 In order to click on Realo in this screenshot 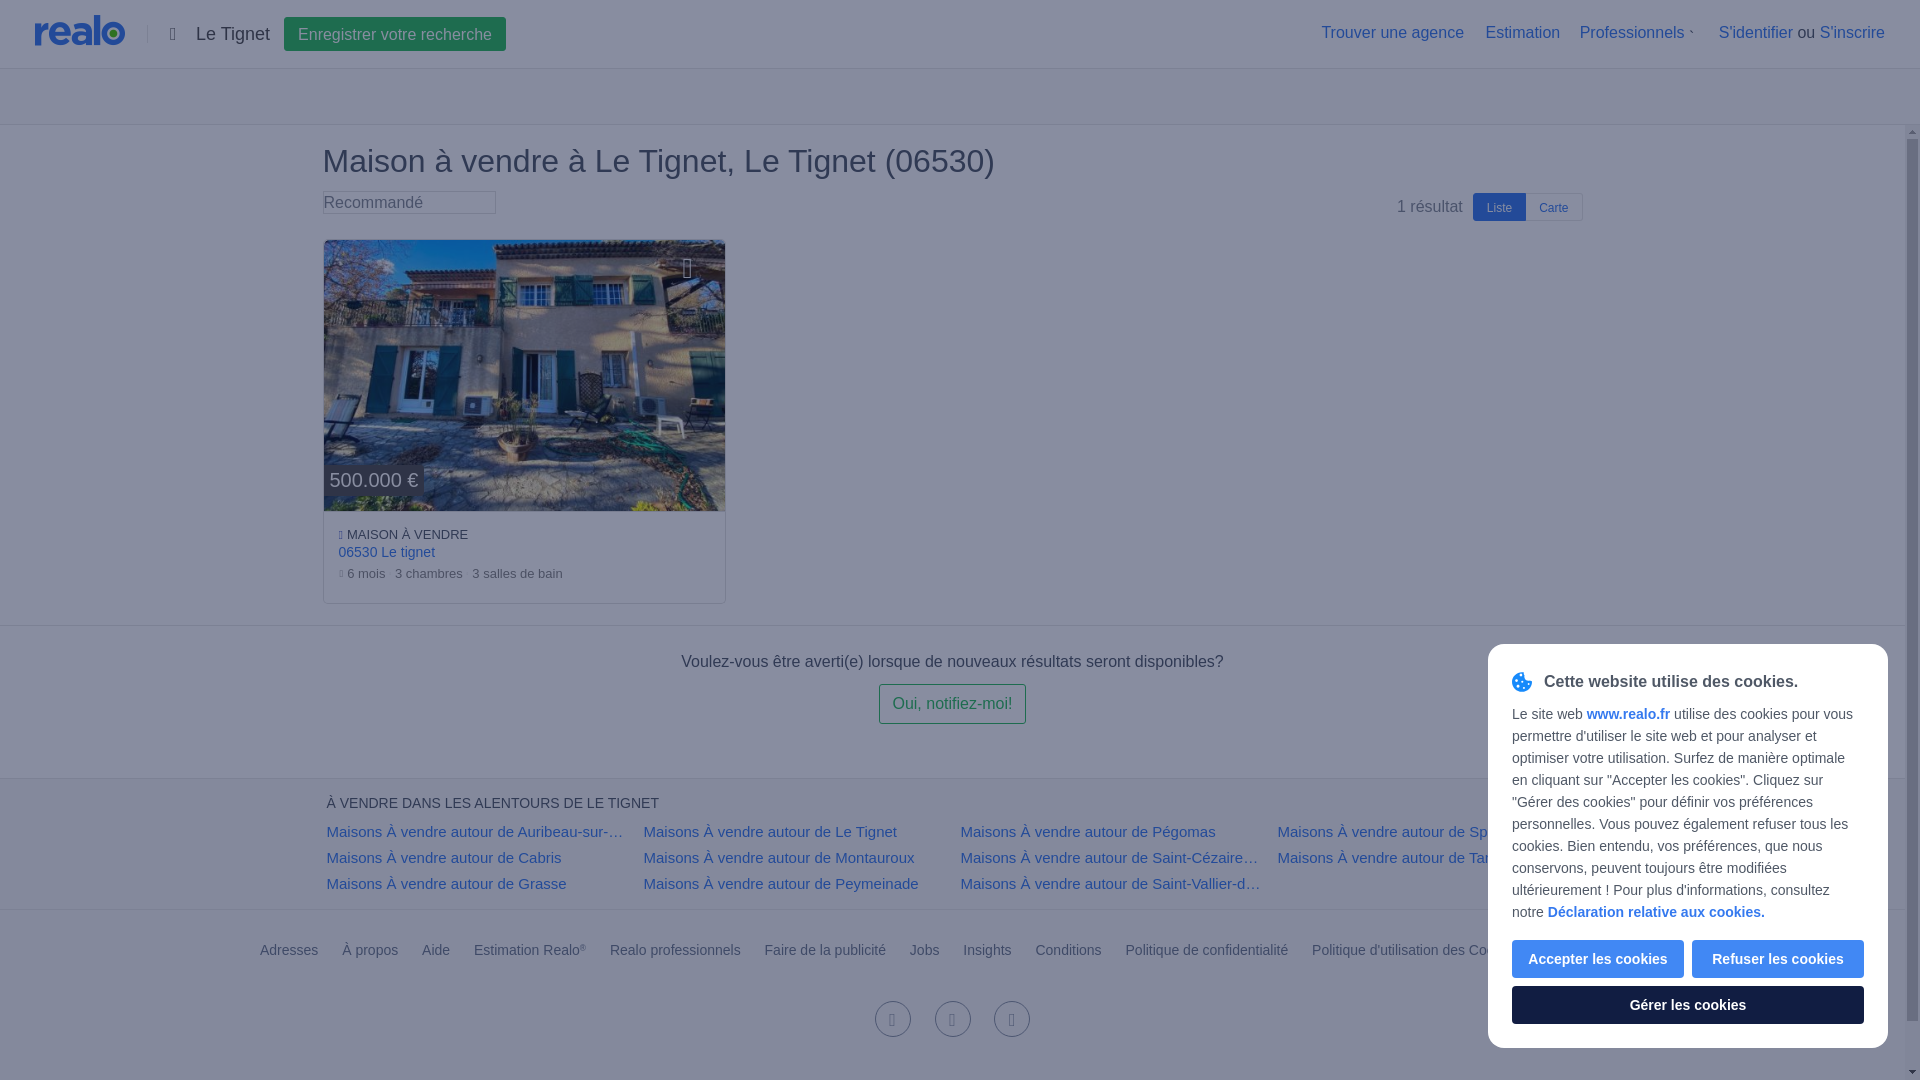, I will do `click(79, 30)`.